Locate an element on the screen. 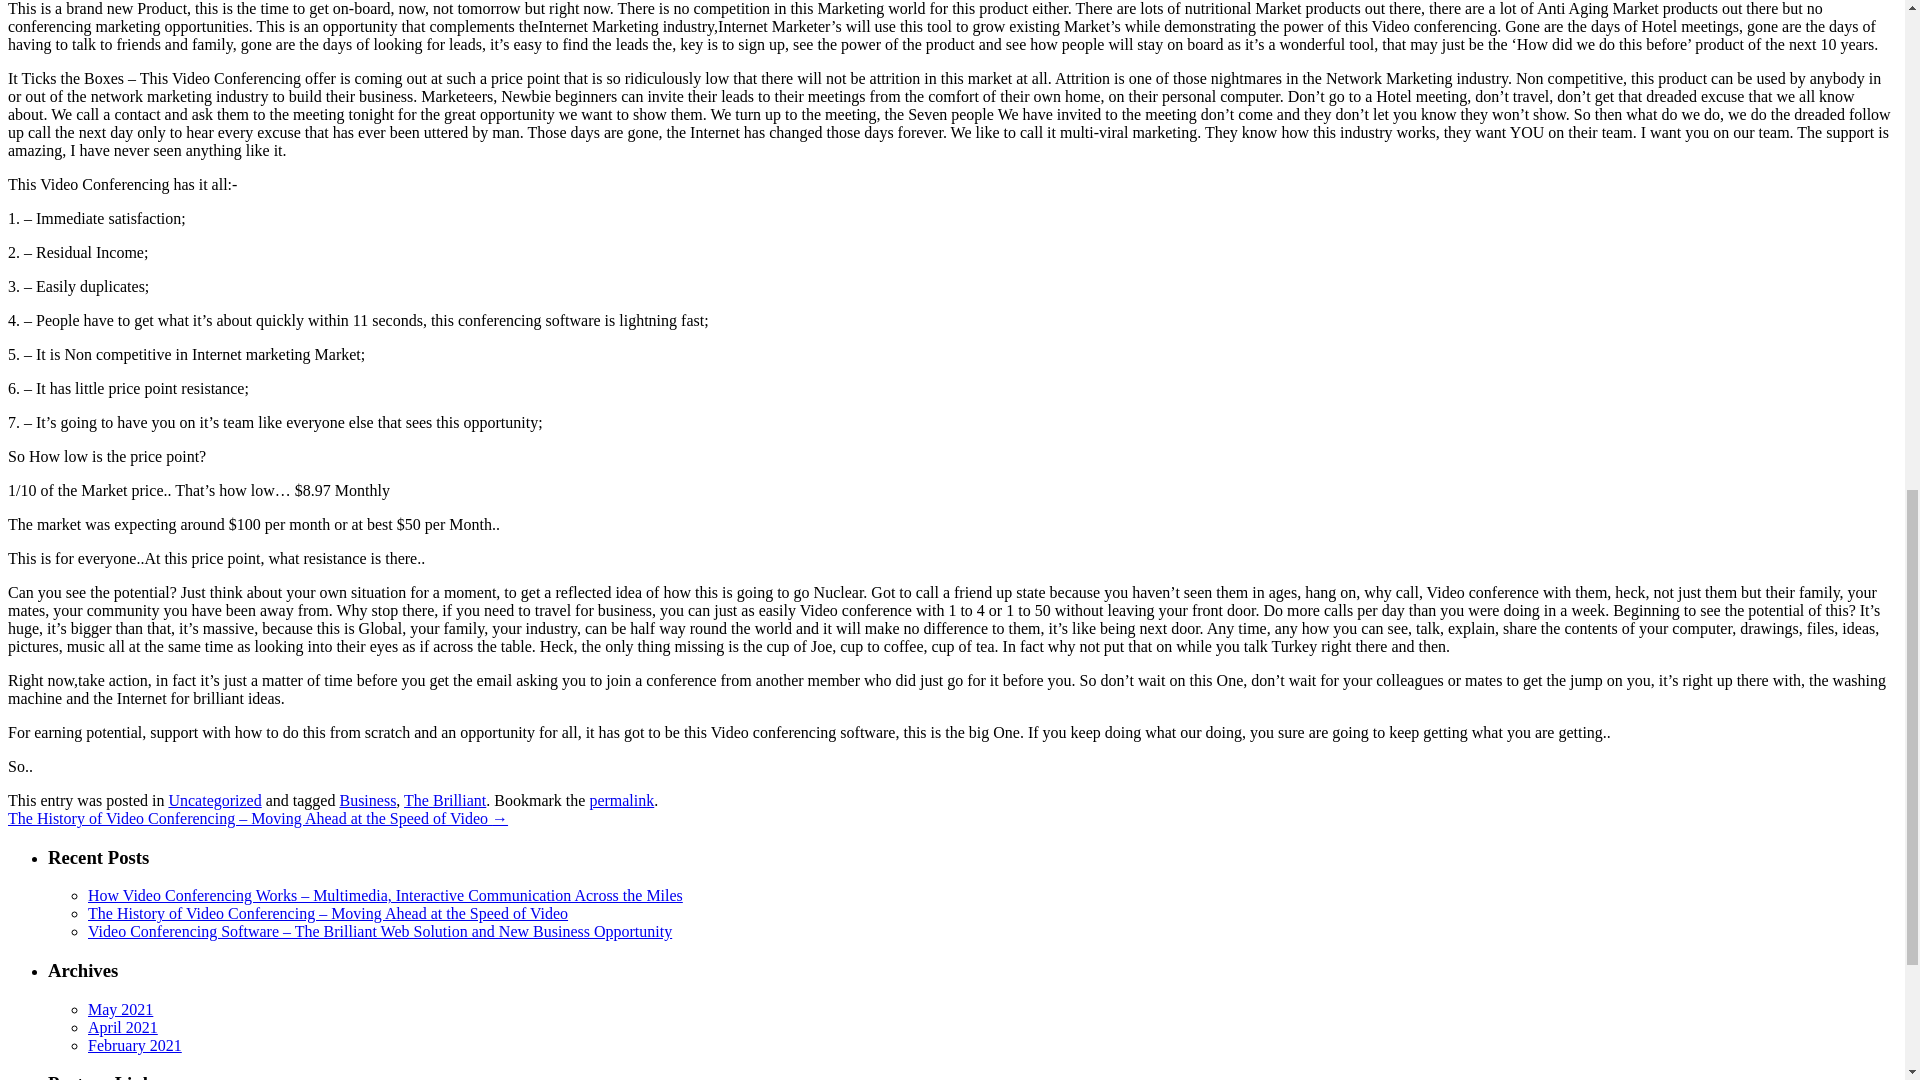  permalink is located at coordinates (622, 800).